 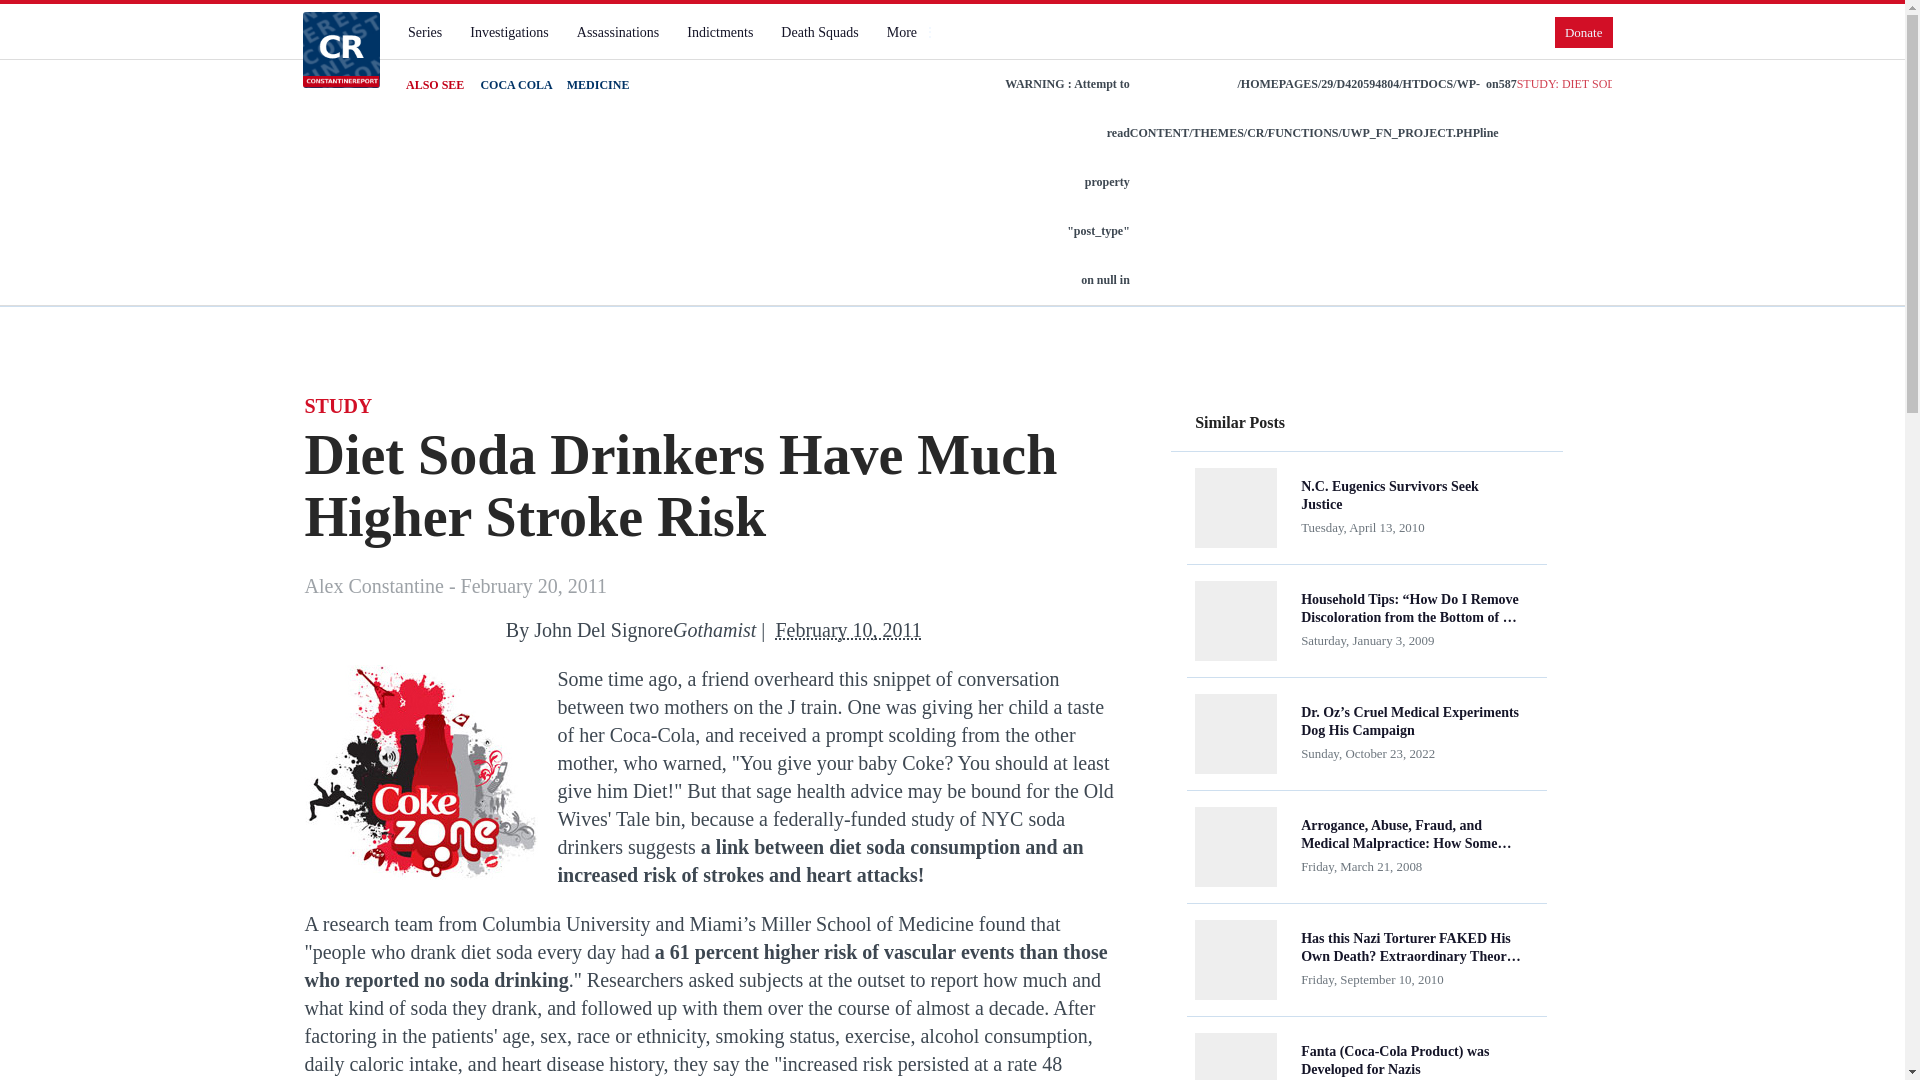 What do you see at coordinates (424, 32) in the screenshot?
I see `Series` at bounding box center [424, 32].